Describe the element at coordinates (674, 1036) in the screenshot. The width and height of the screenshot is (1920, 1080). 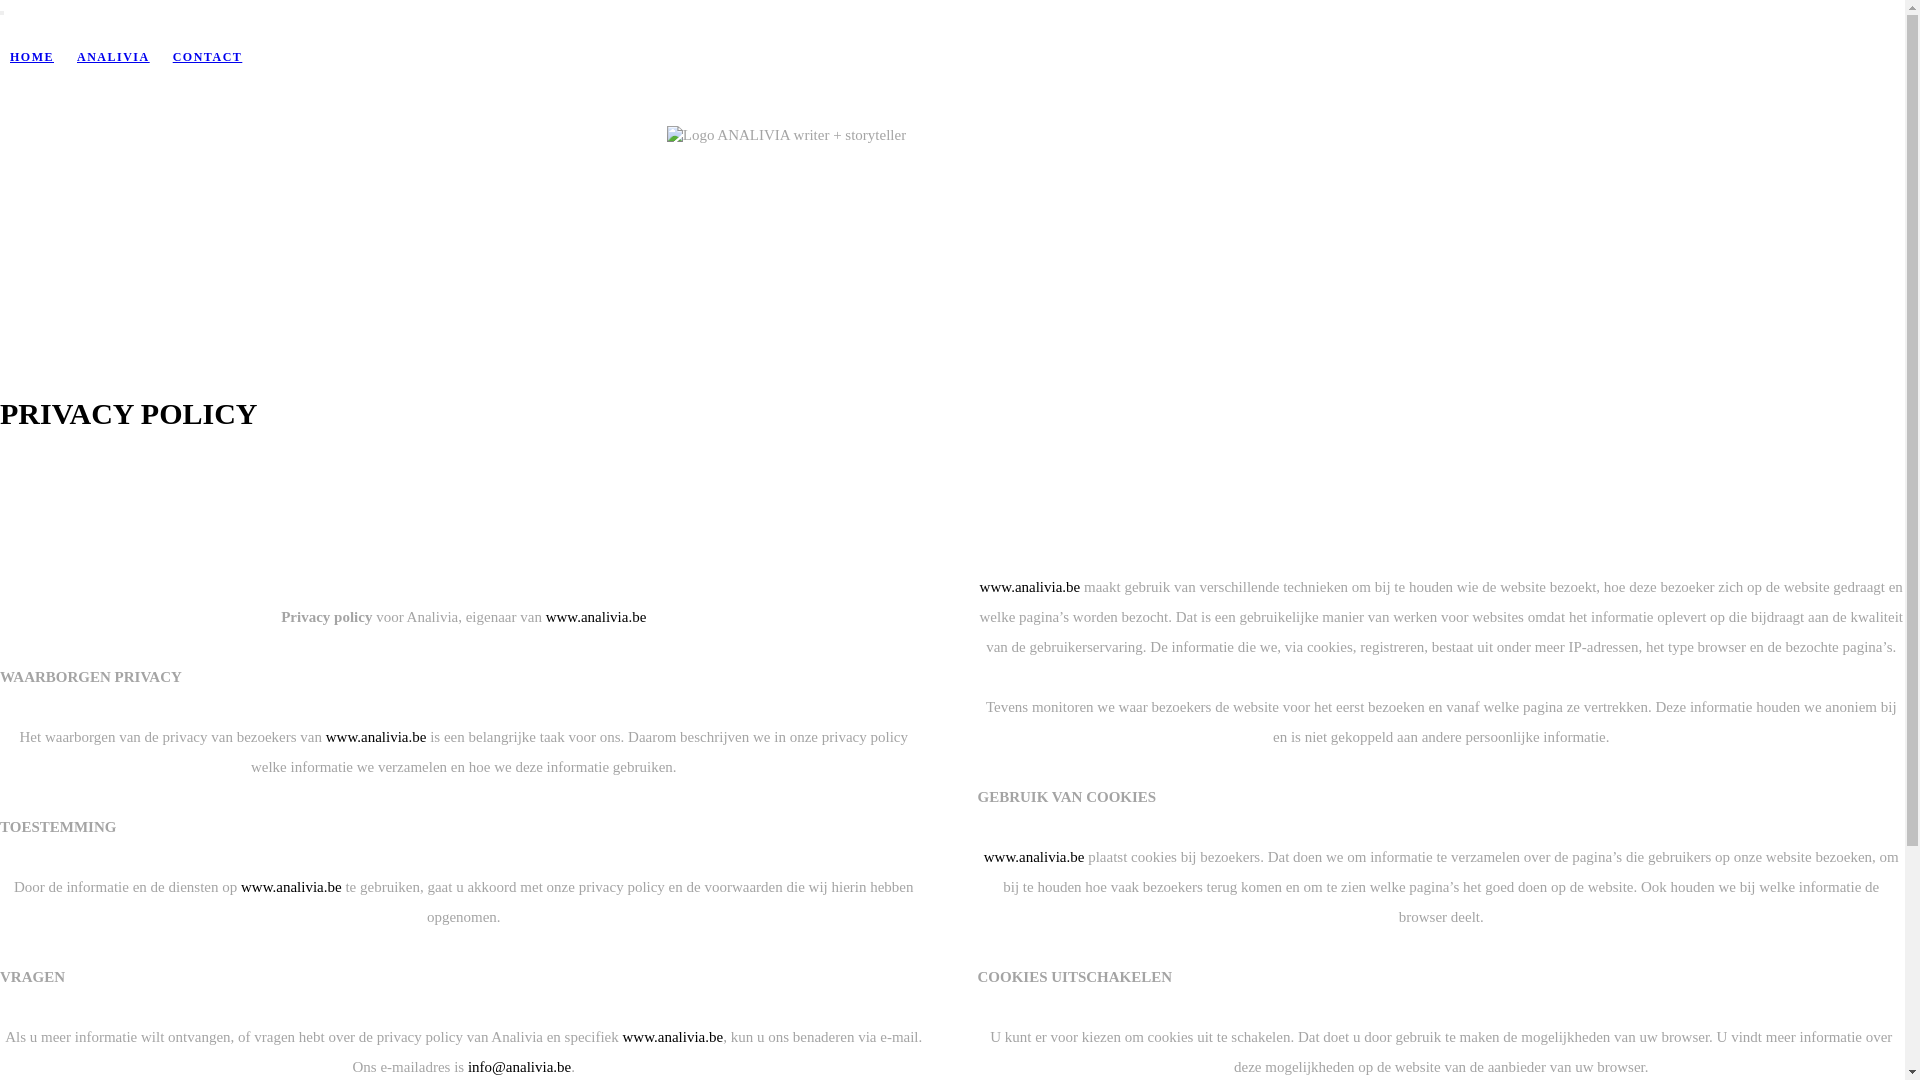
I see `www.analivia.be` at that location.